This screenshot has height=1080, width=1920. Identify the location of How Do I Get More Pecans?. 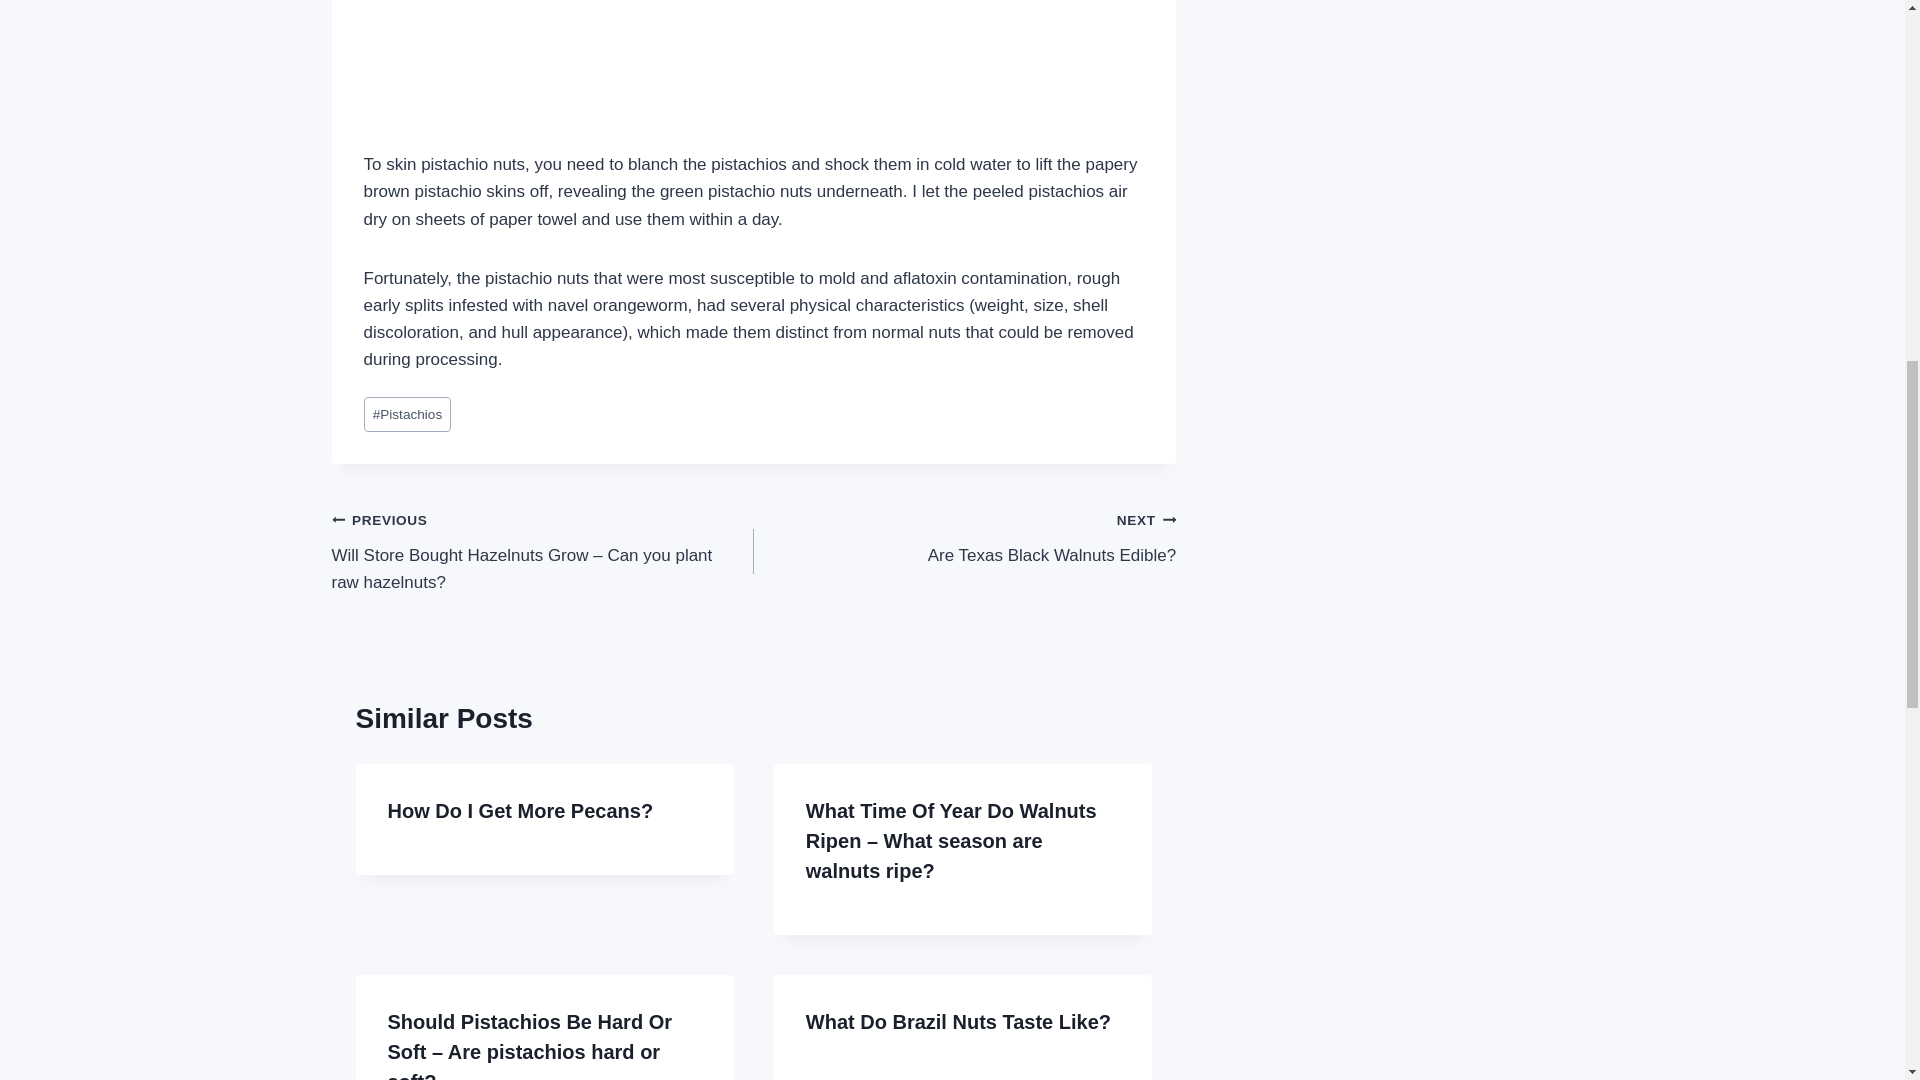
(520, 810).